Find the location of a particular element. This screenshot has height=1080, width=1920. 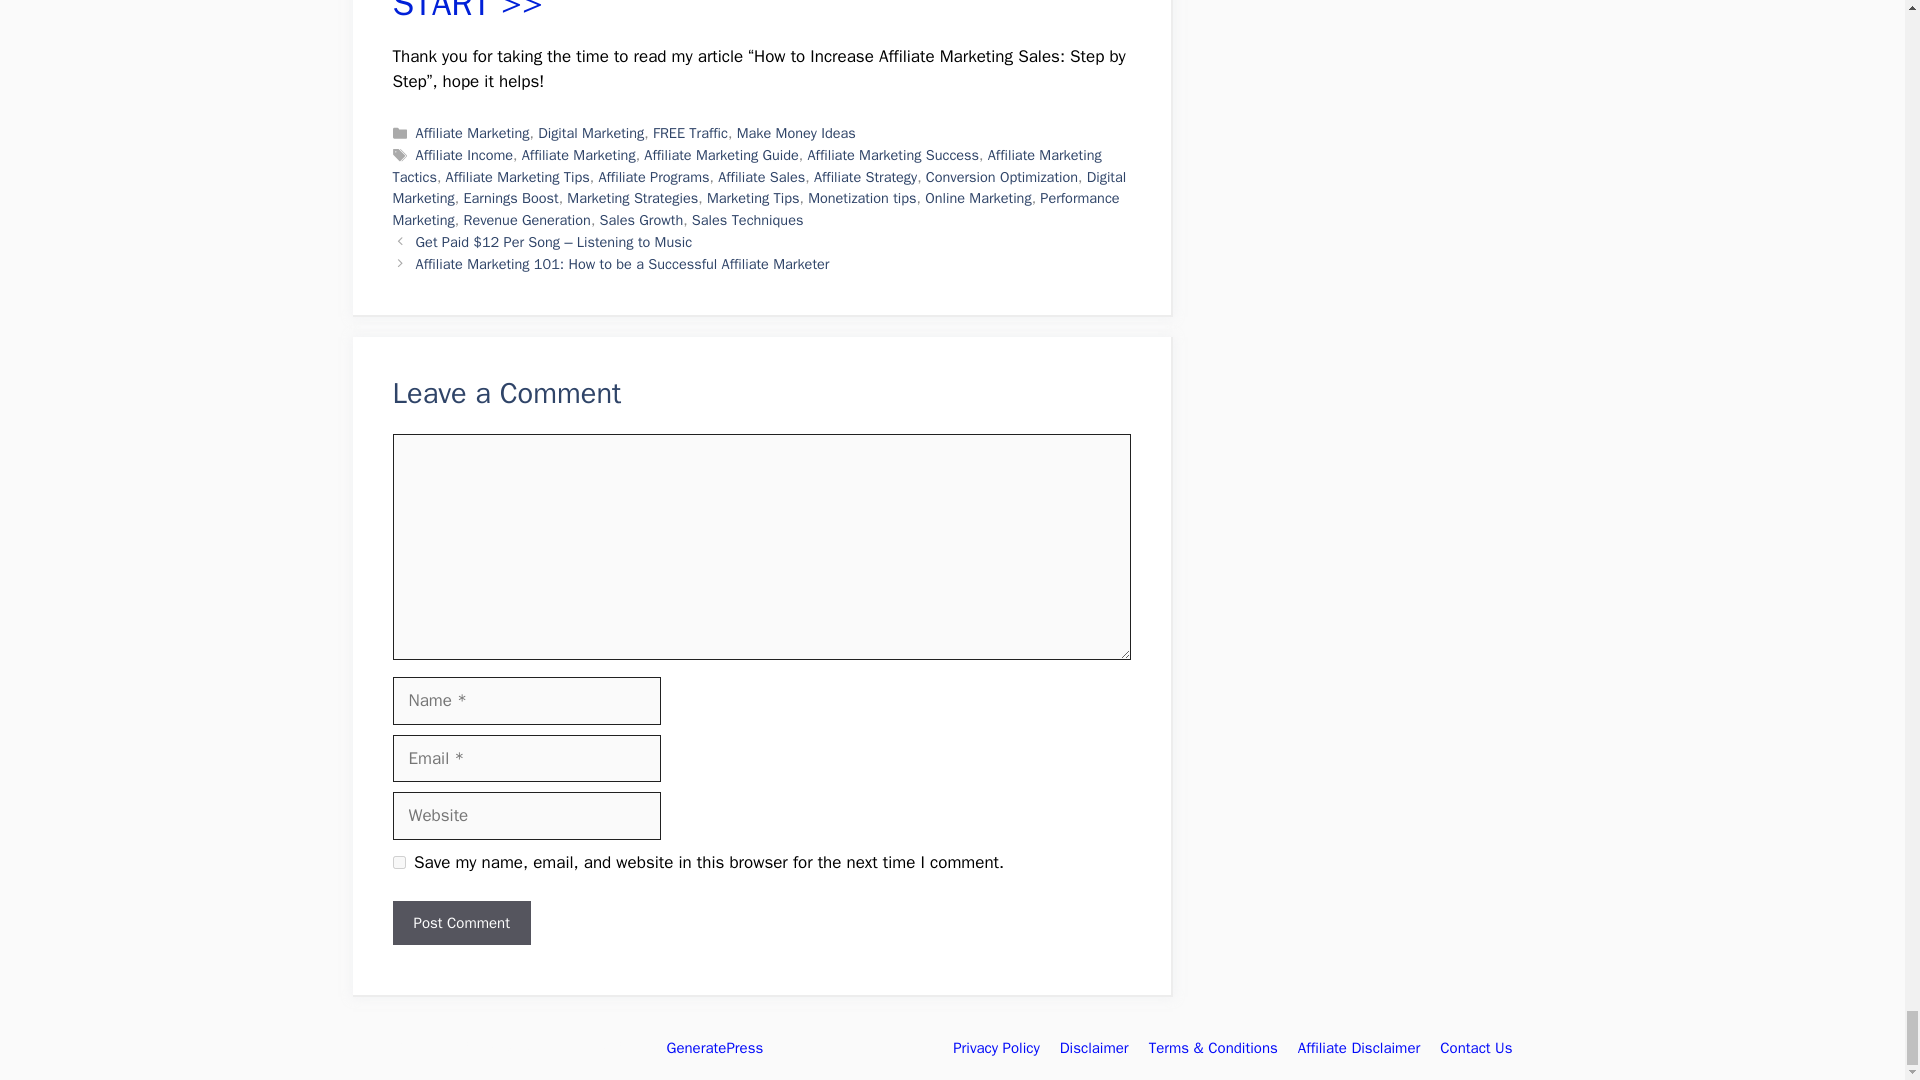

Affiliate Marketing Tips is located at coordinates (517, 176).